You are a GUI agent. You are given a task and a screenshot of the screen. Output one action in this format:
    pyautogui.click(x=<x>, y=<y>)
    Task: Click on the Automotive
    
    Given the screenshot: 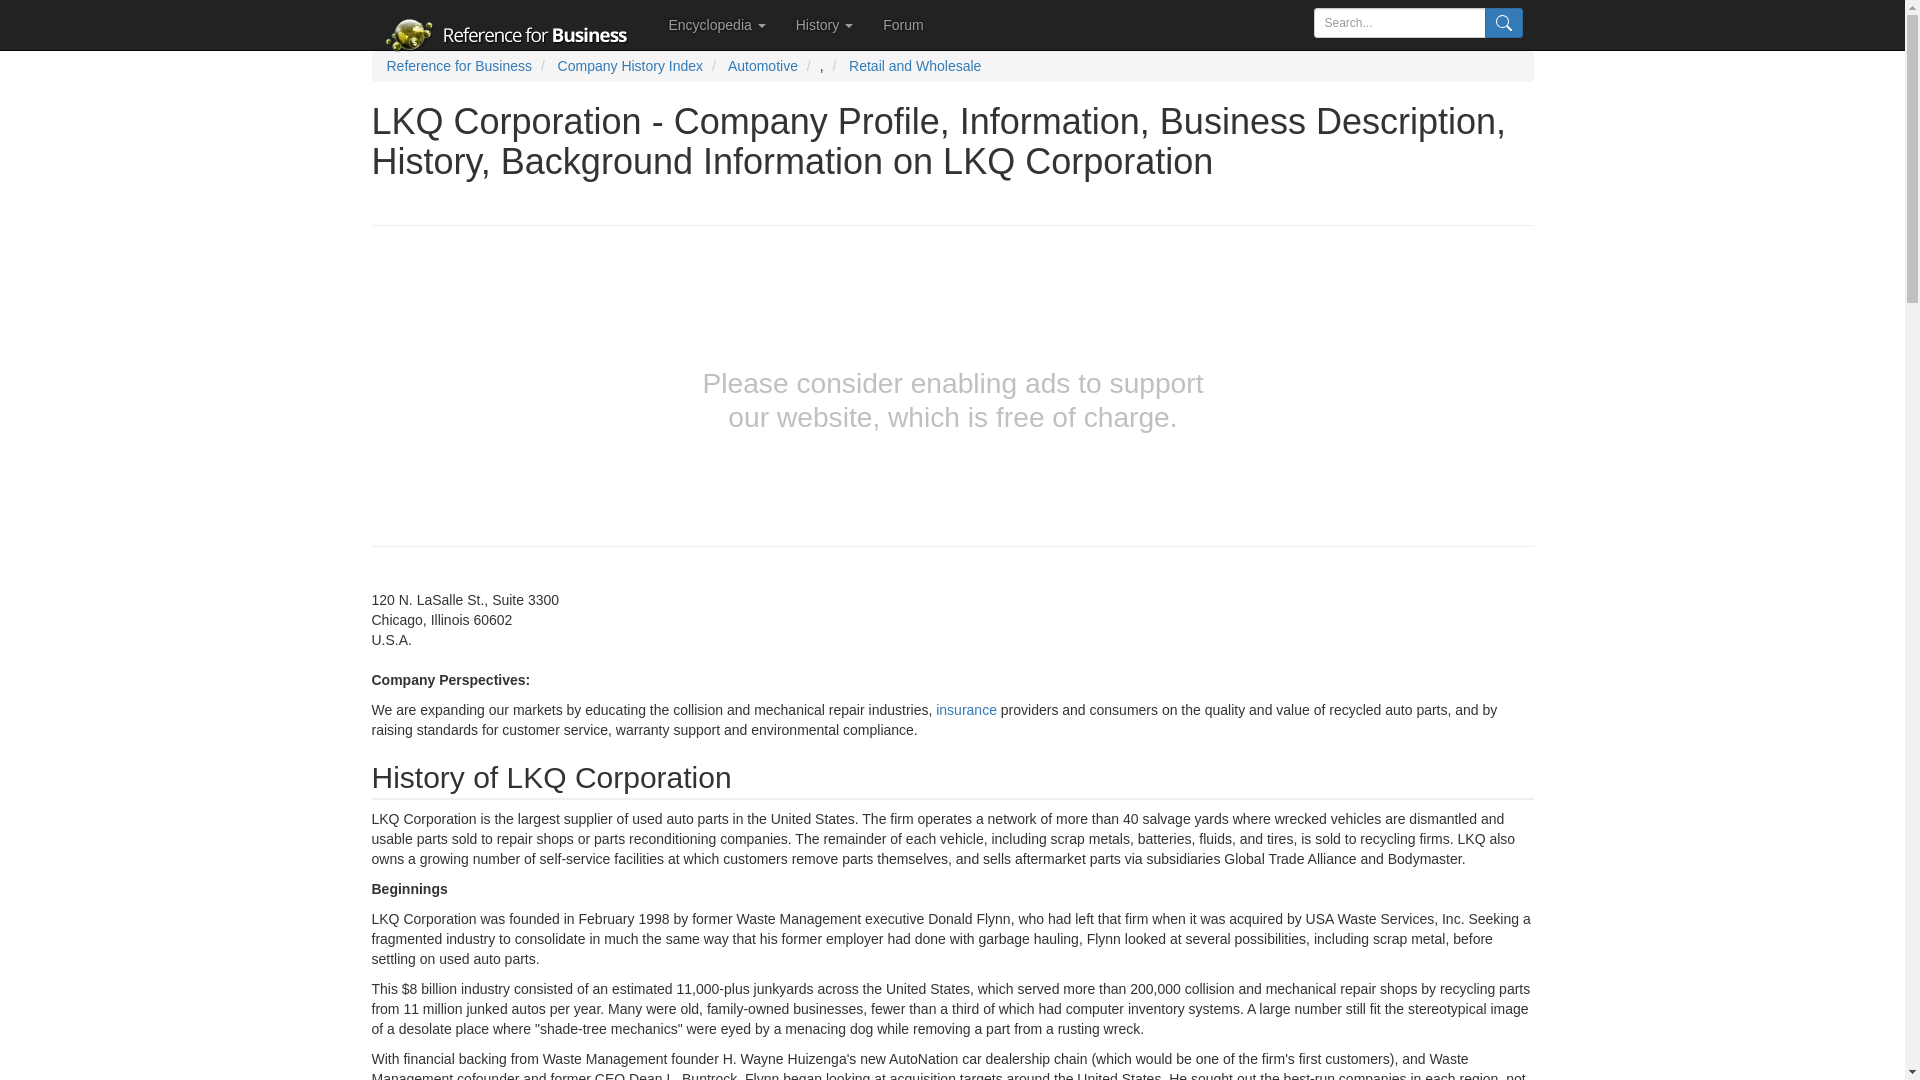 What is the action you would take?
    pyautogui.click(x=762, y=66)
    